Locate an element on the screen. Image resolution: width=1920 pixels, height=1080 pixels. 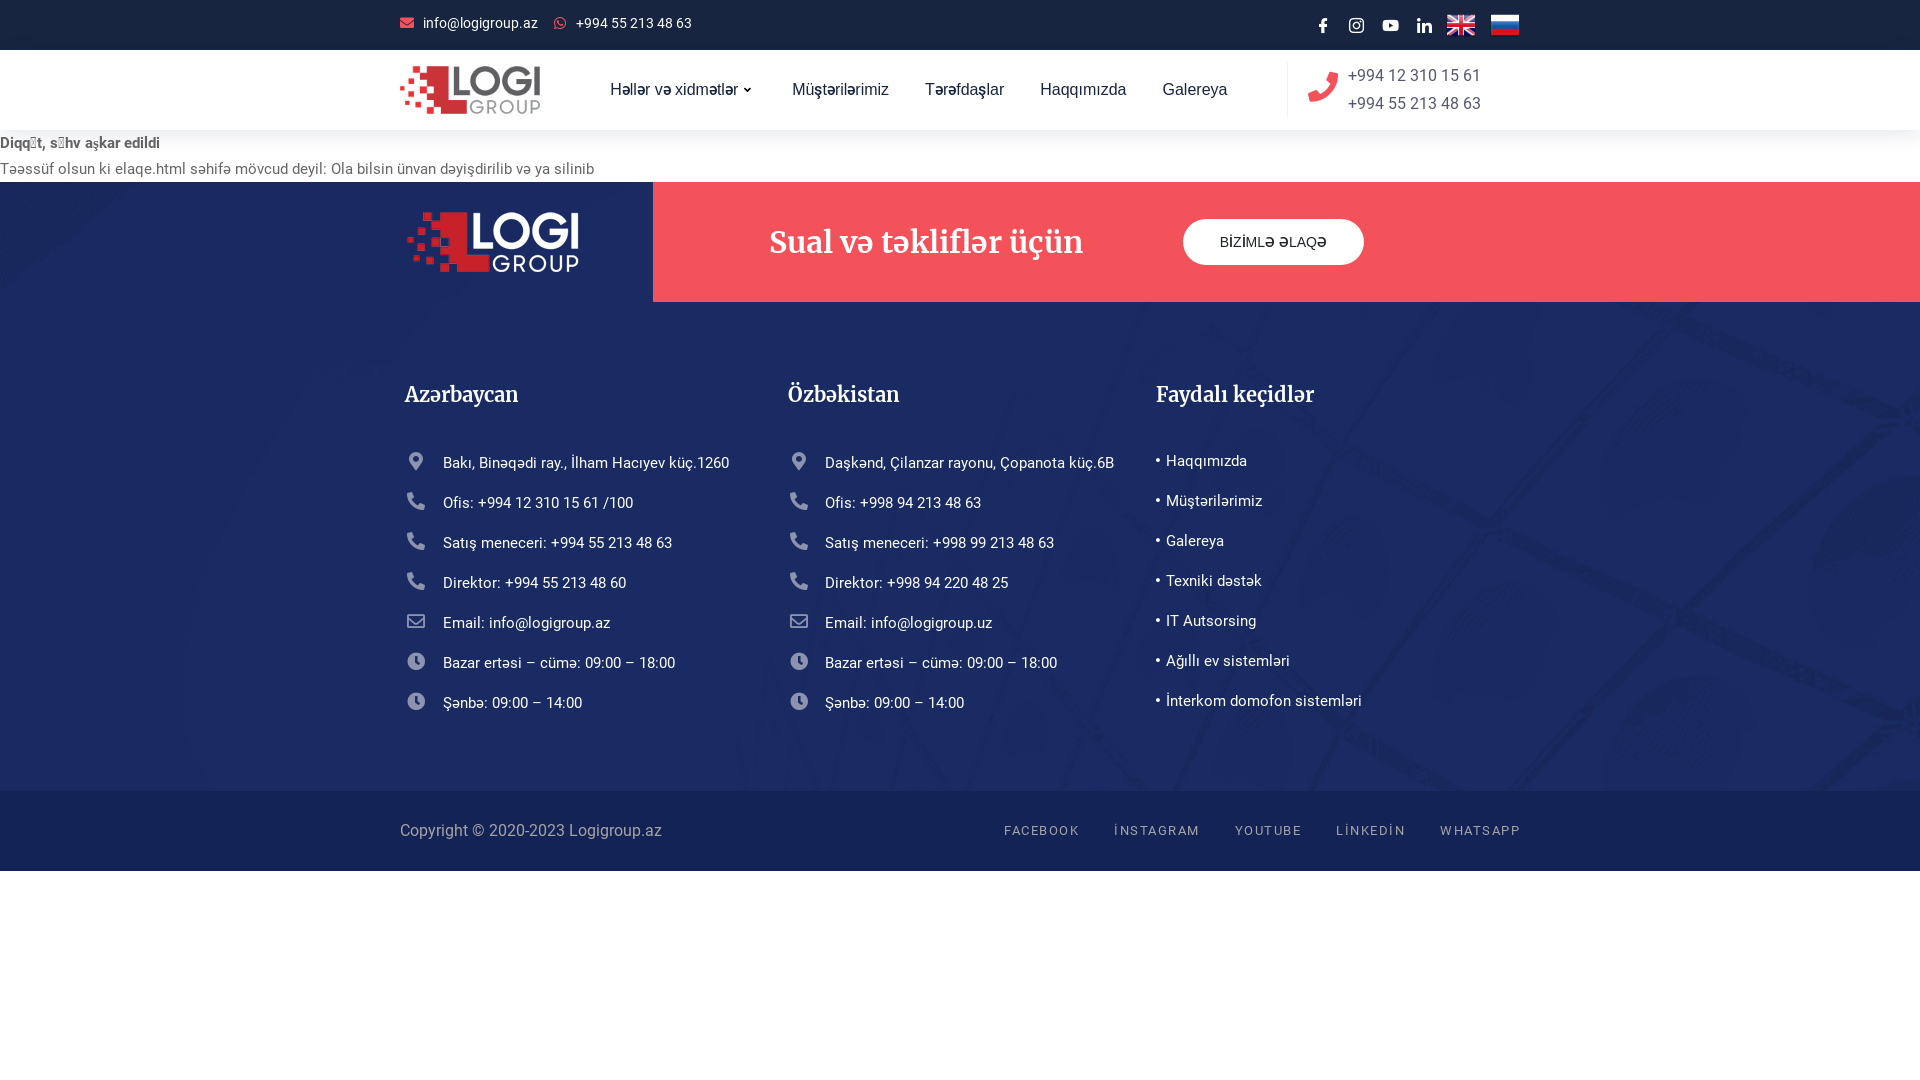
Email: info@logigroup.uz is located at coordinates (952, 623).